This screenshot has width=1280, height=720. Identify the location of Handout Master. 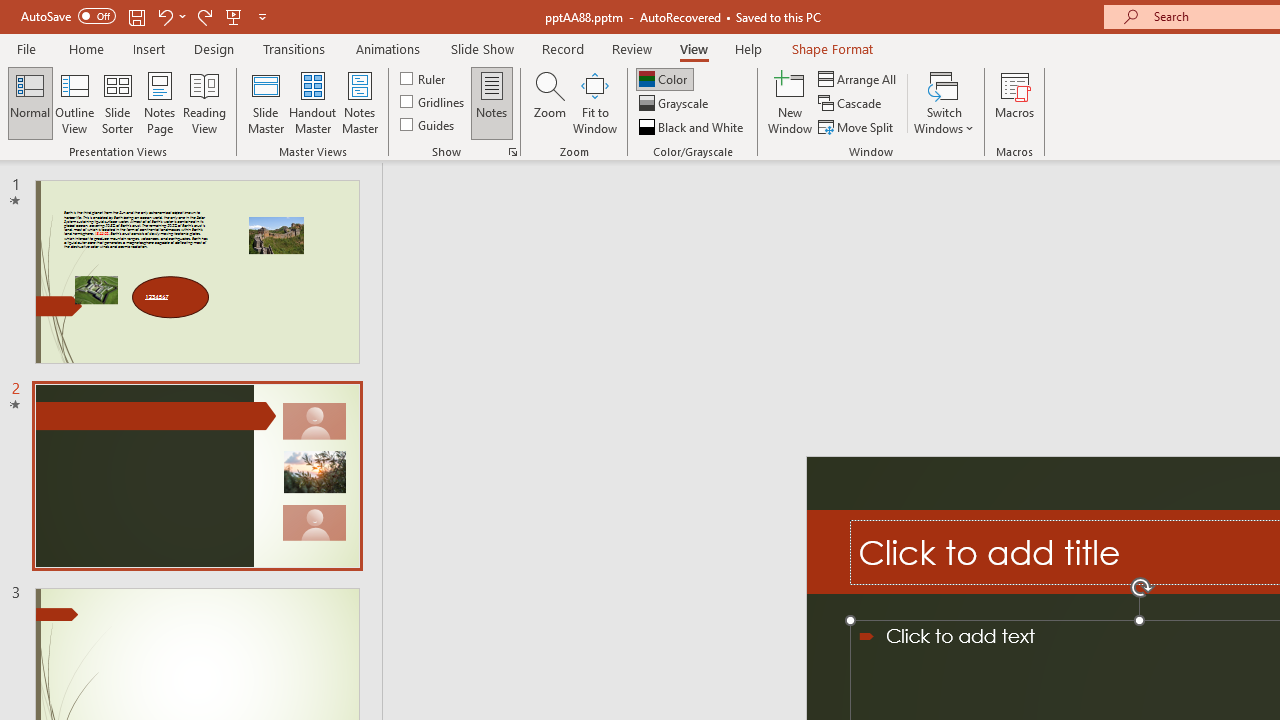
(312, 102).